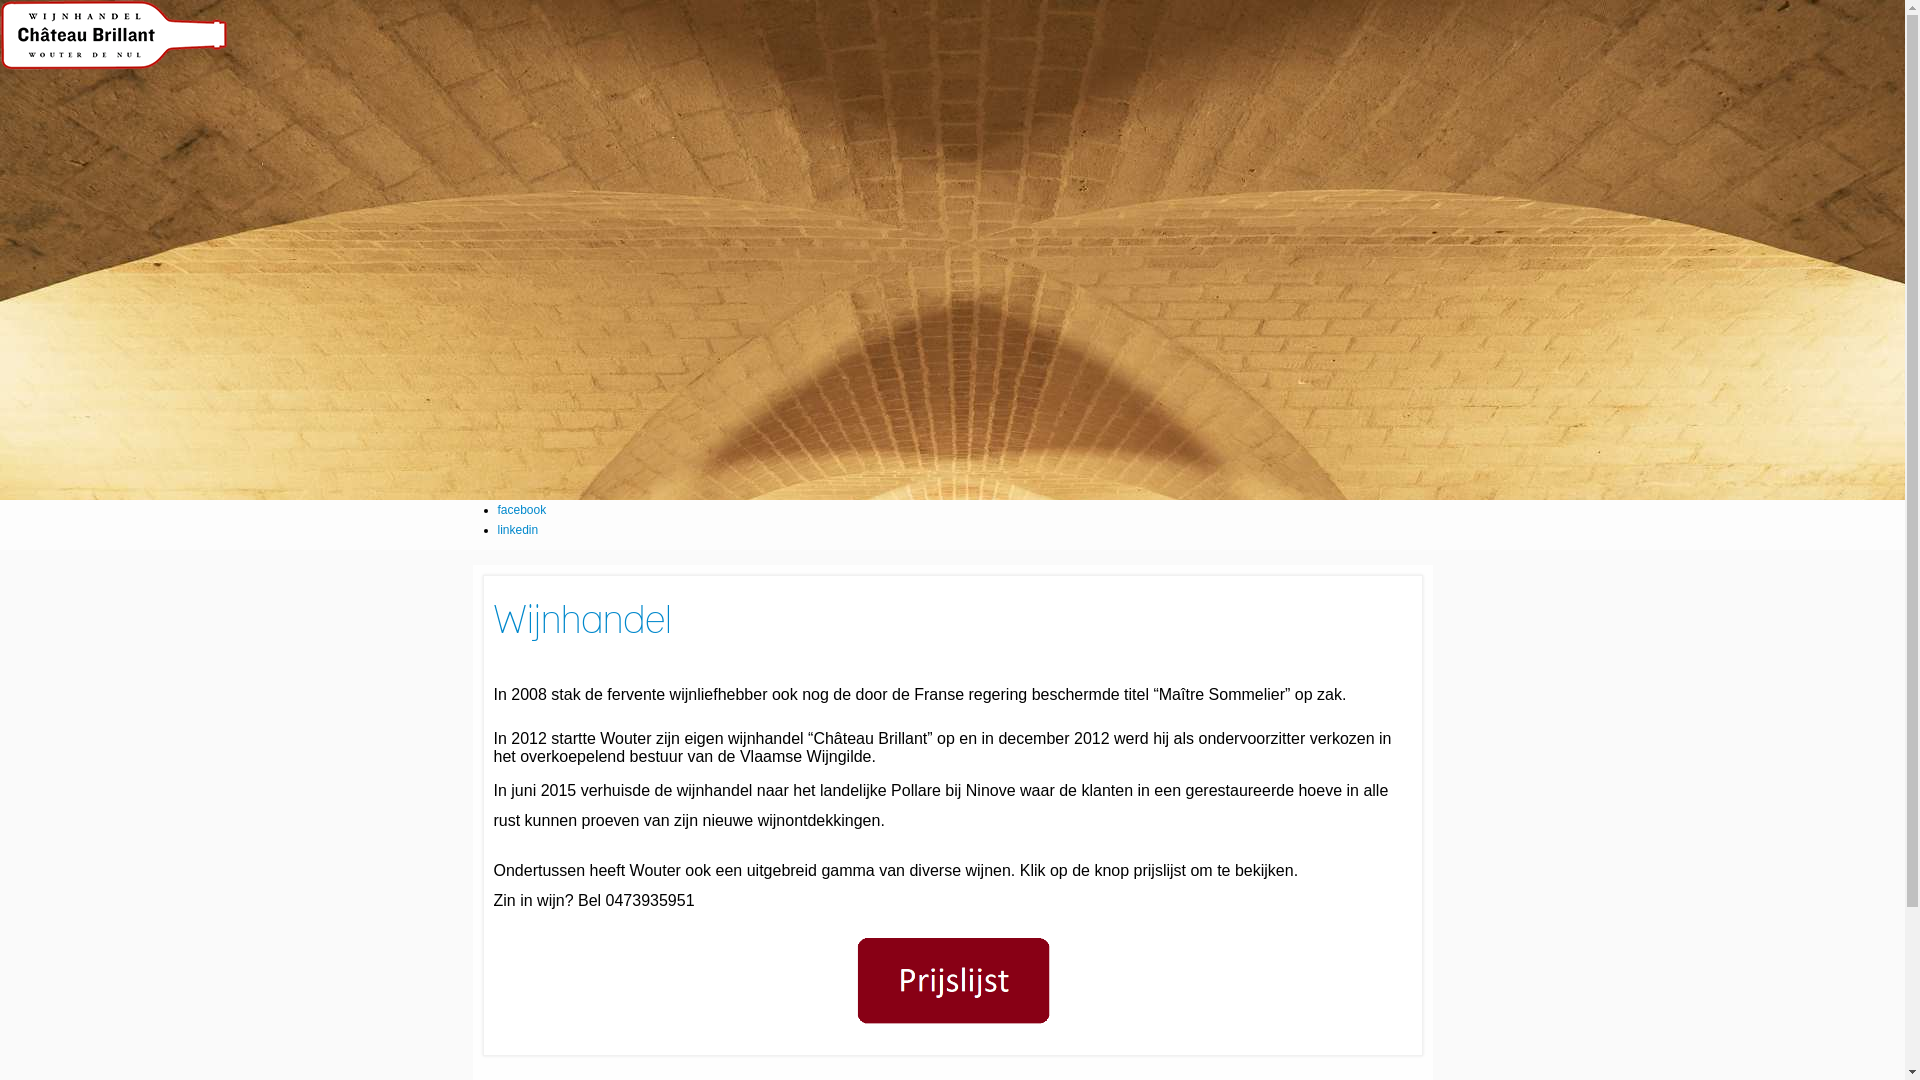  I want to click on linkedin, so click(518, 530).